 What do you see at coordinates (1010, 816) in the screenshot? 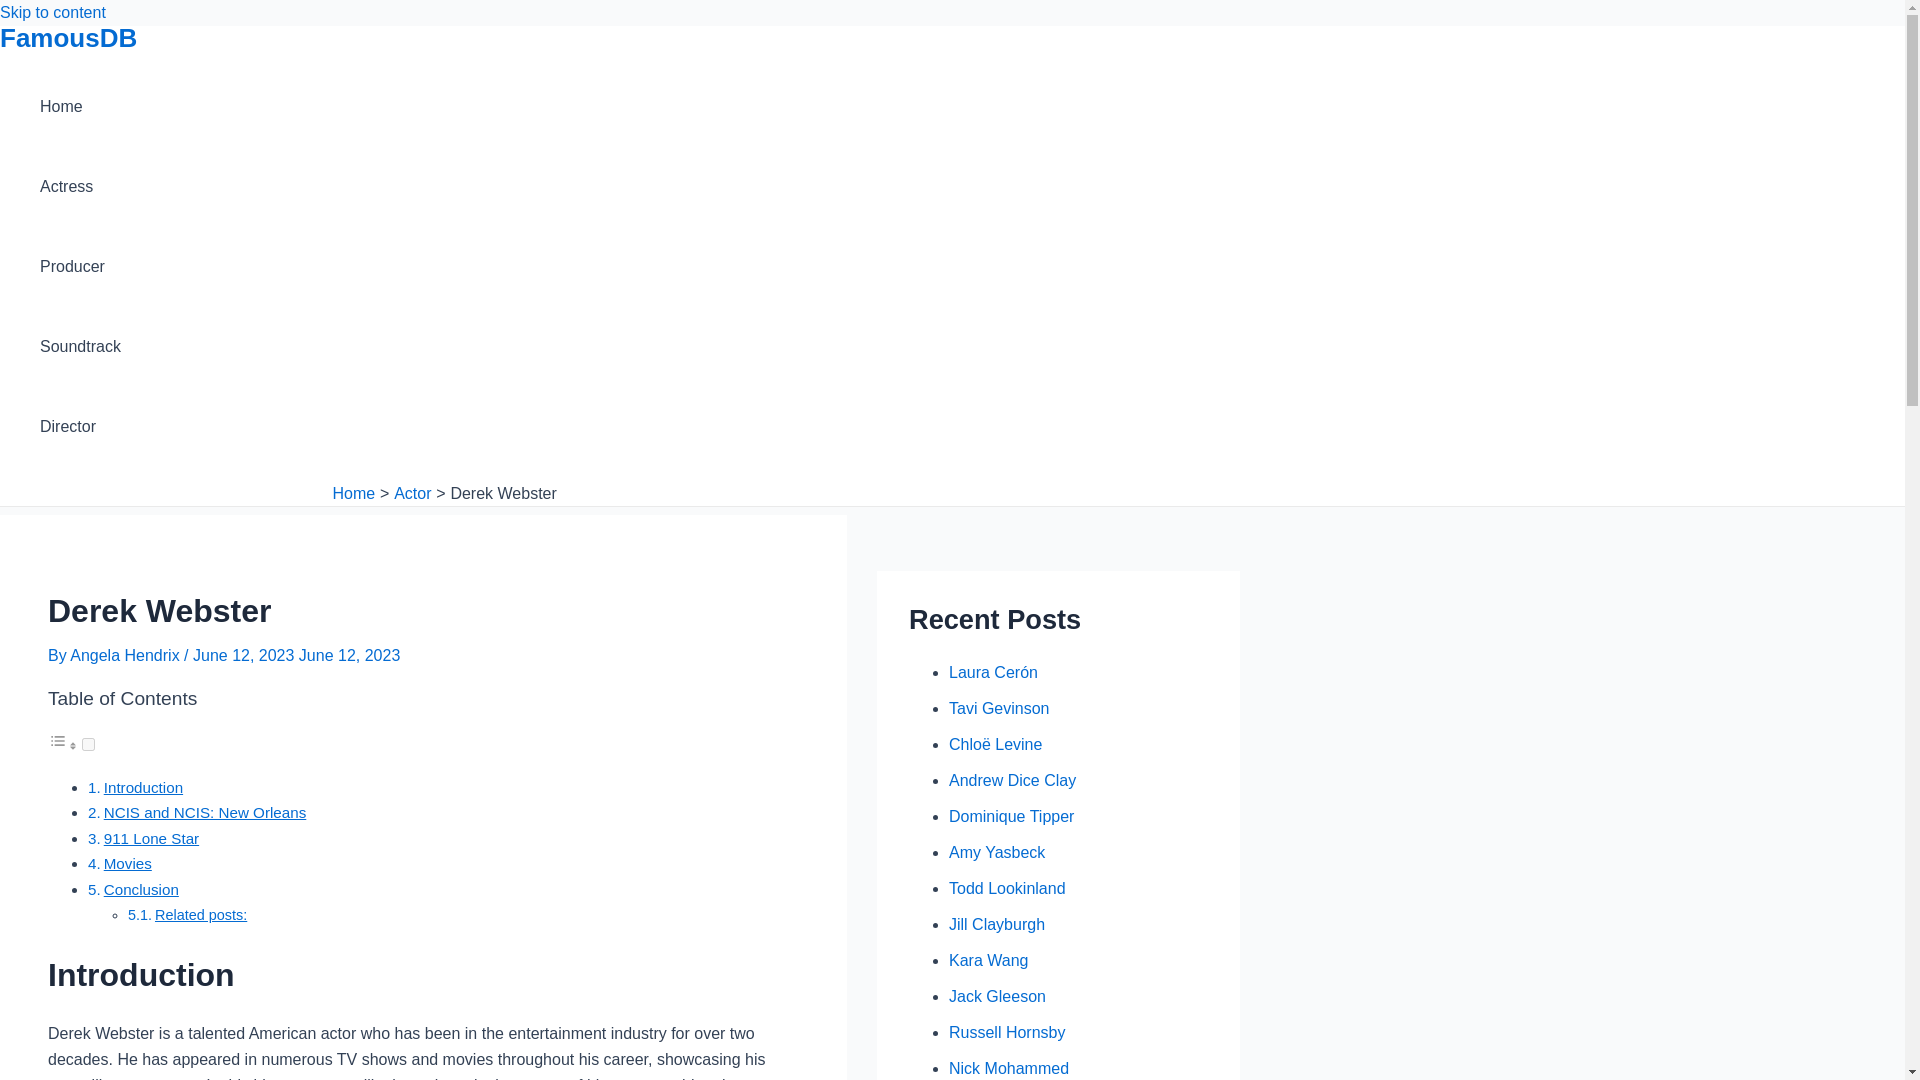
I see `Dominique Tipper` at bounding box center [1010, 816].